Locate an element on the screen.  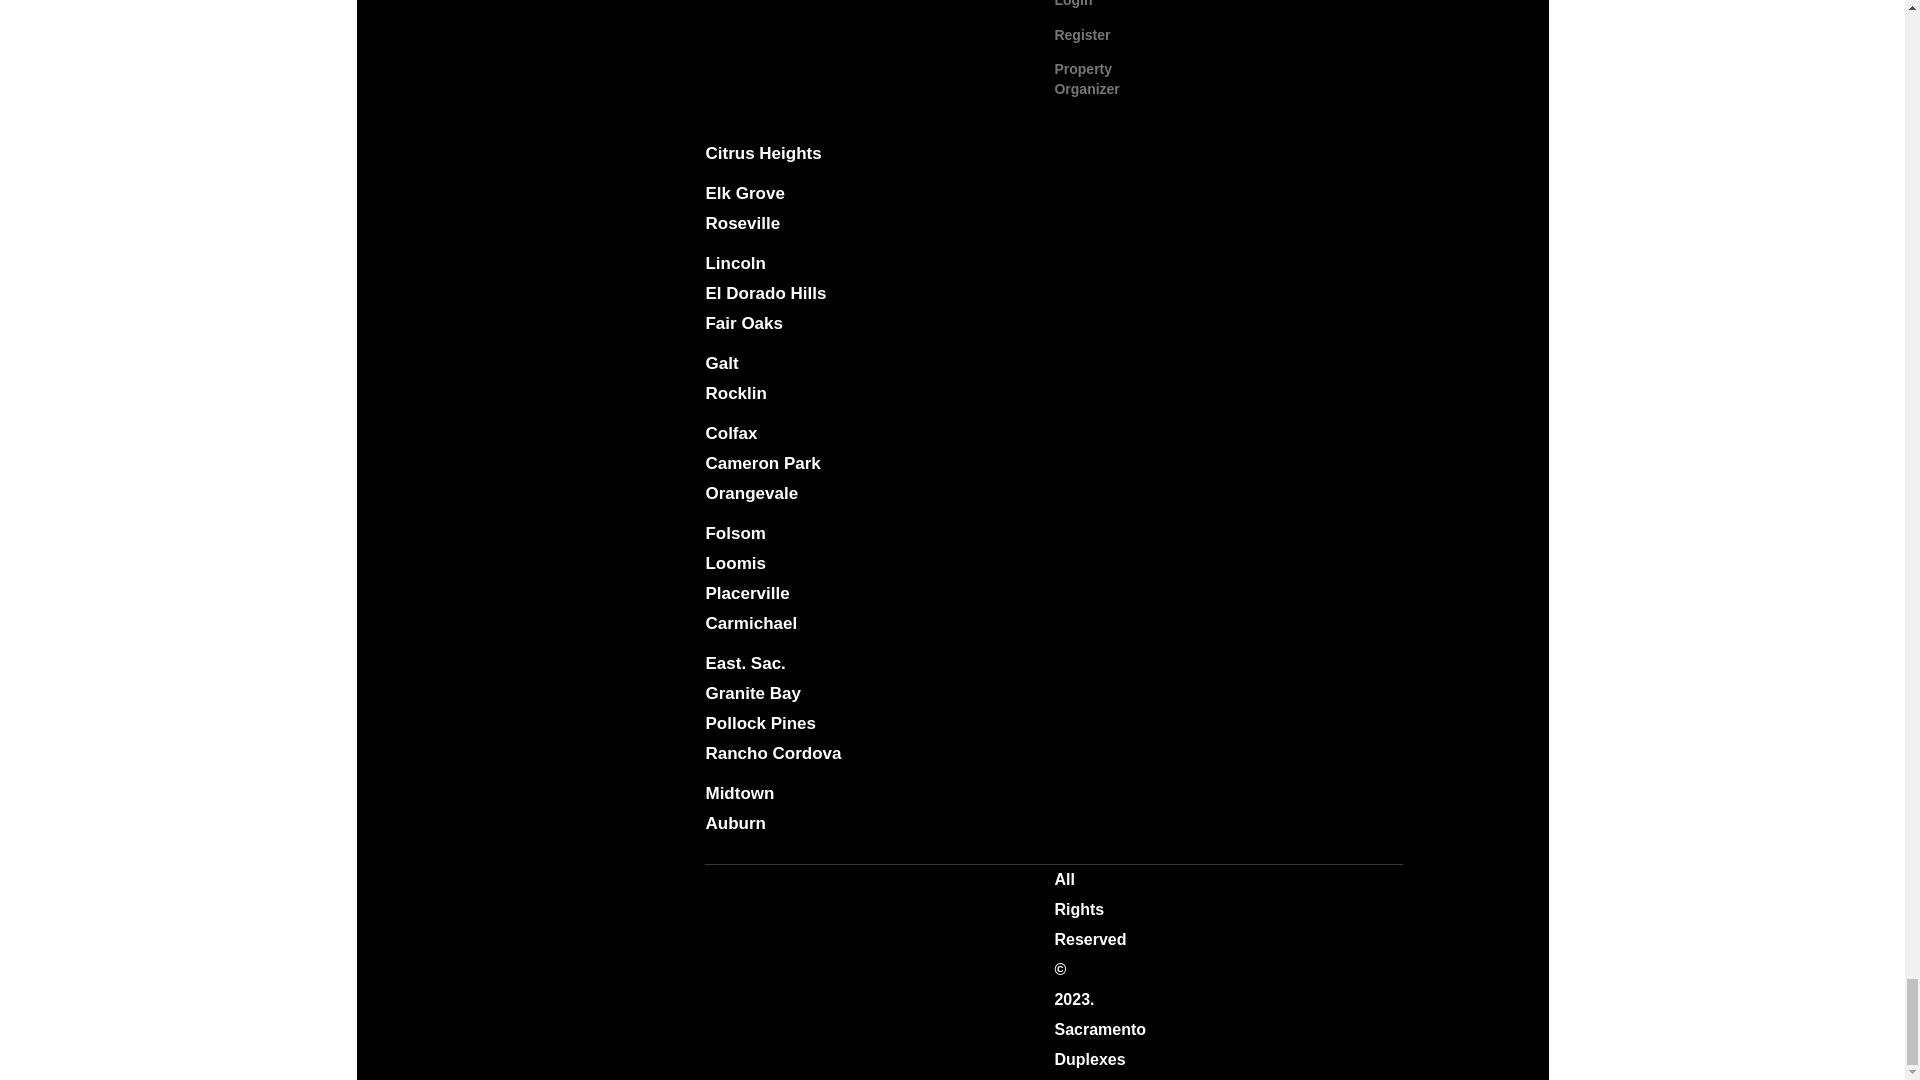
Colfax is located at coordinates (730, 433).